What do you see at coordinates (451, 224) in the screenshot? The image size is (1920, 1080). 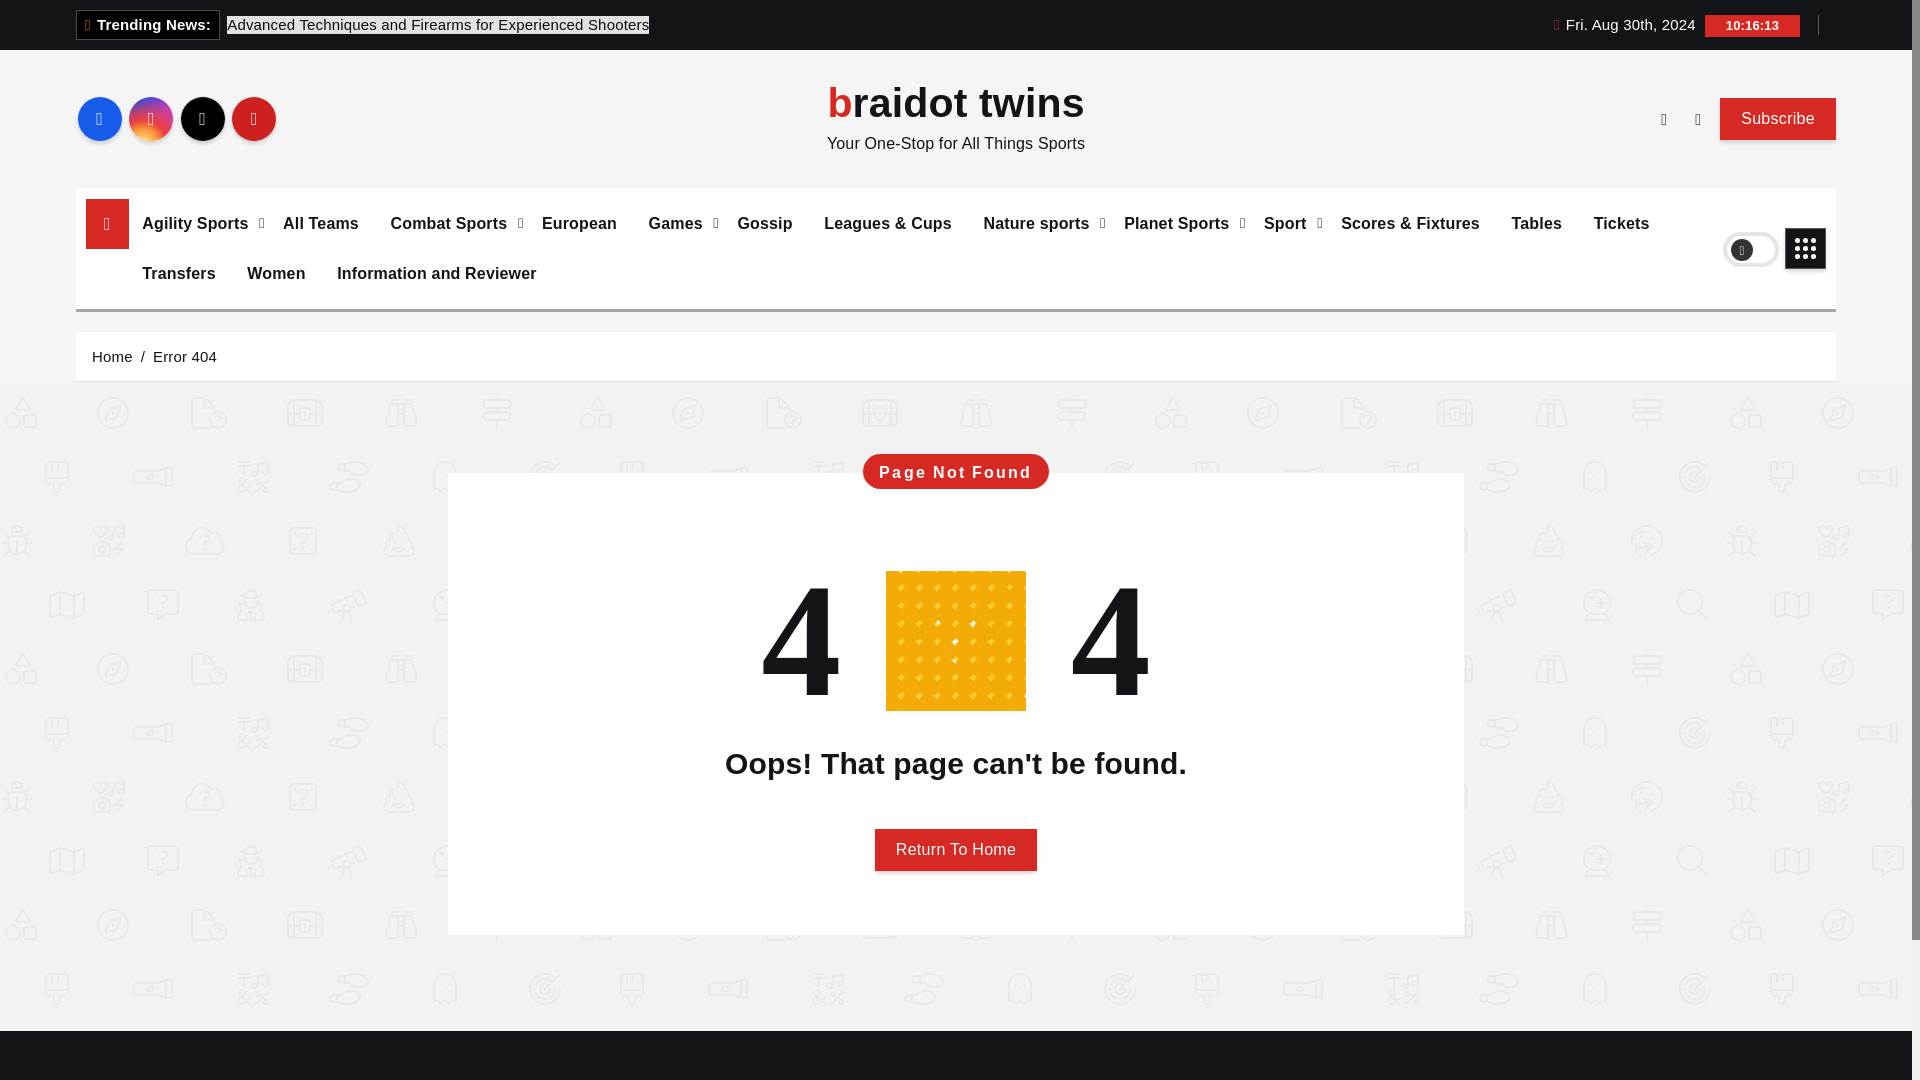 I see `Combat Sports` at bounding box center [451, 224].